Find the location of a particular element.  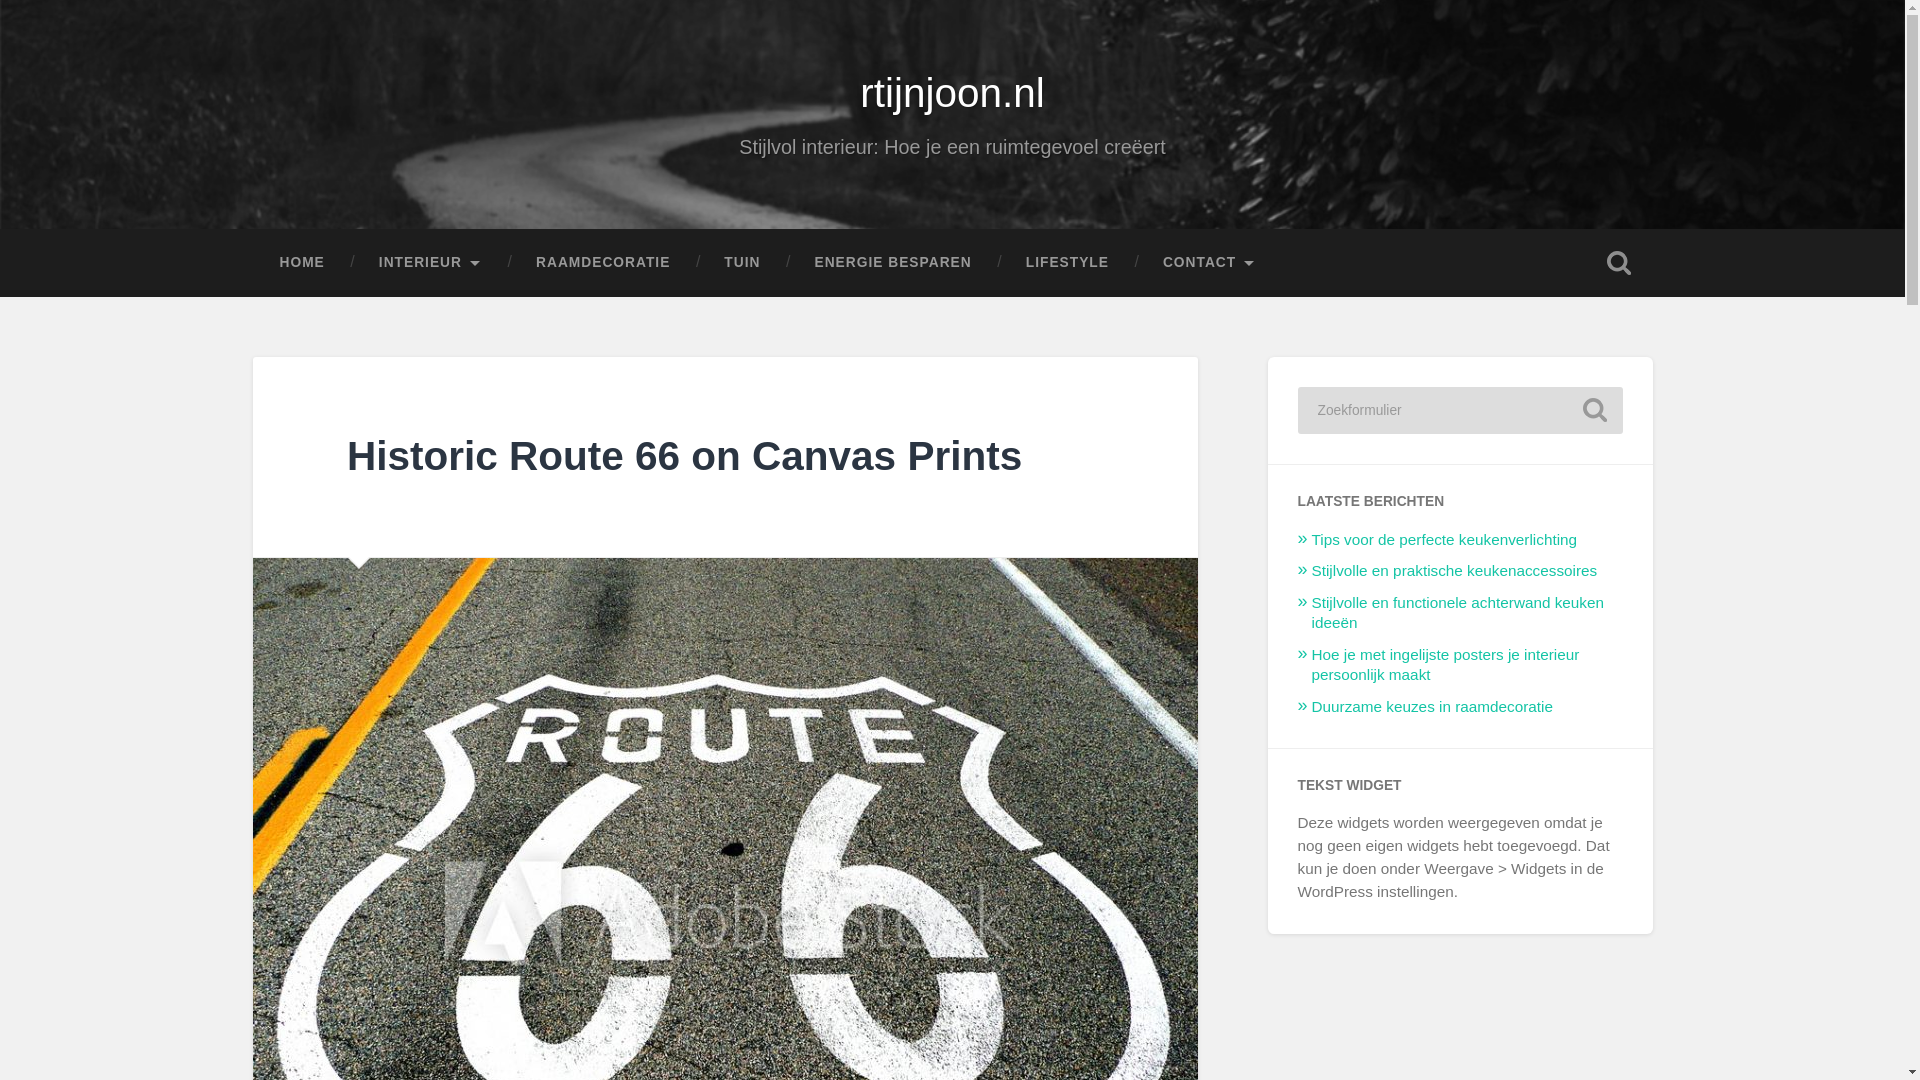

rtijnjoon.nl is located at coordinates (952, 92).